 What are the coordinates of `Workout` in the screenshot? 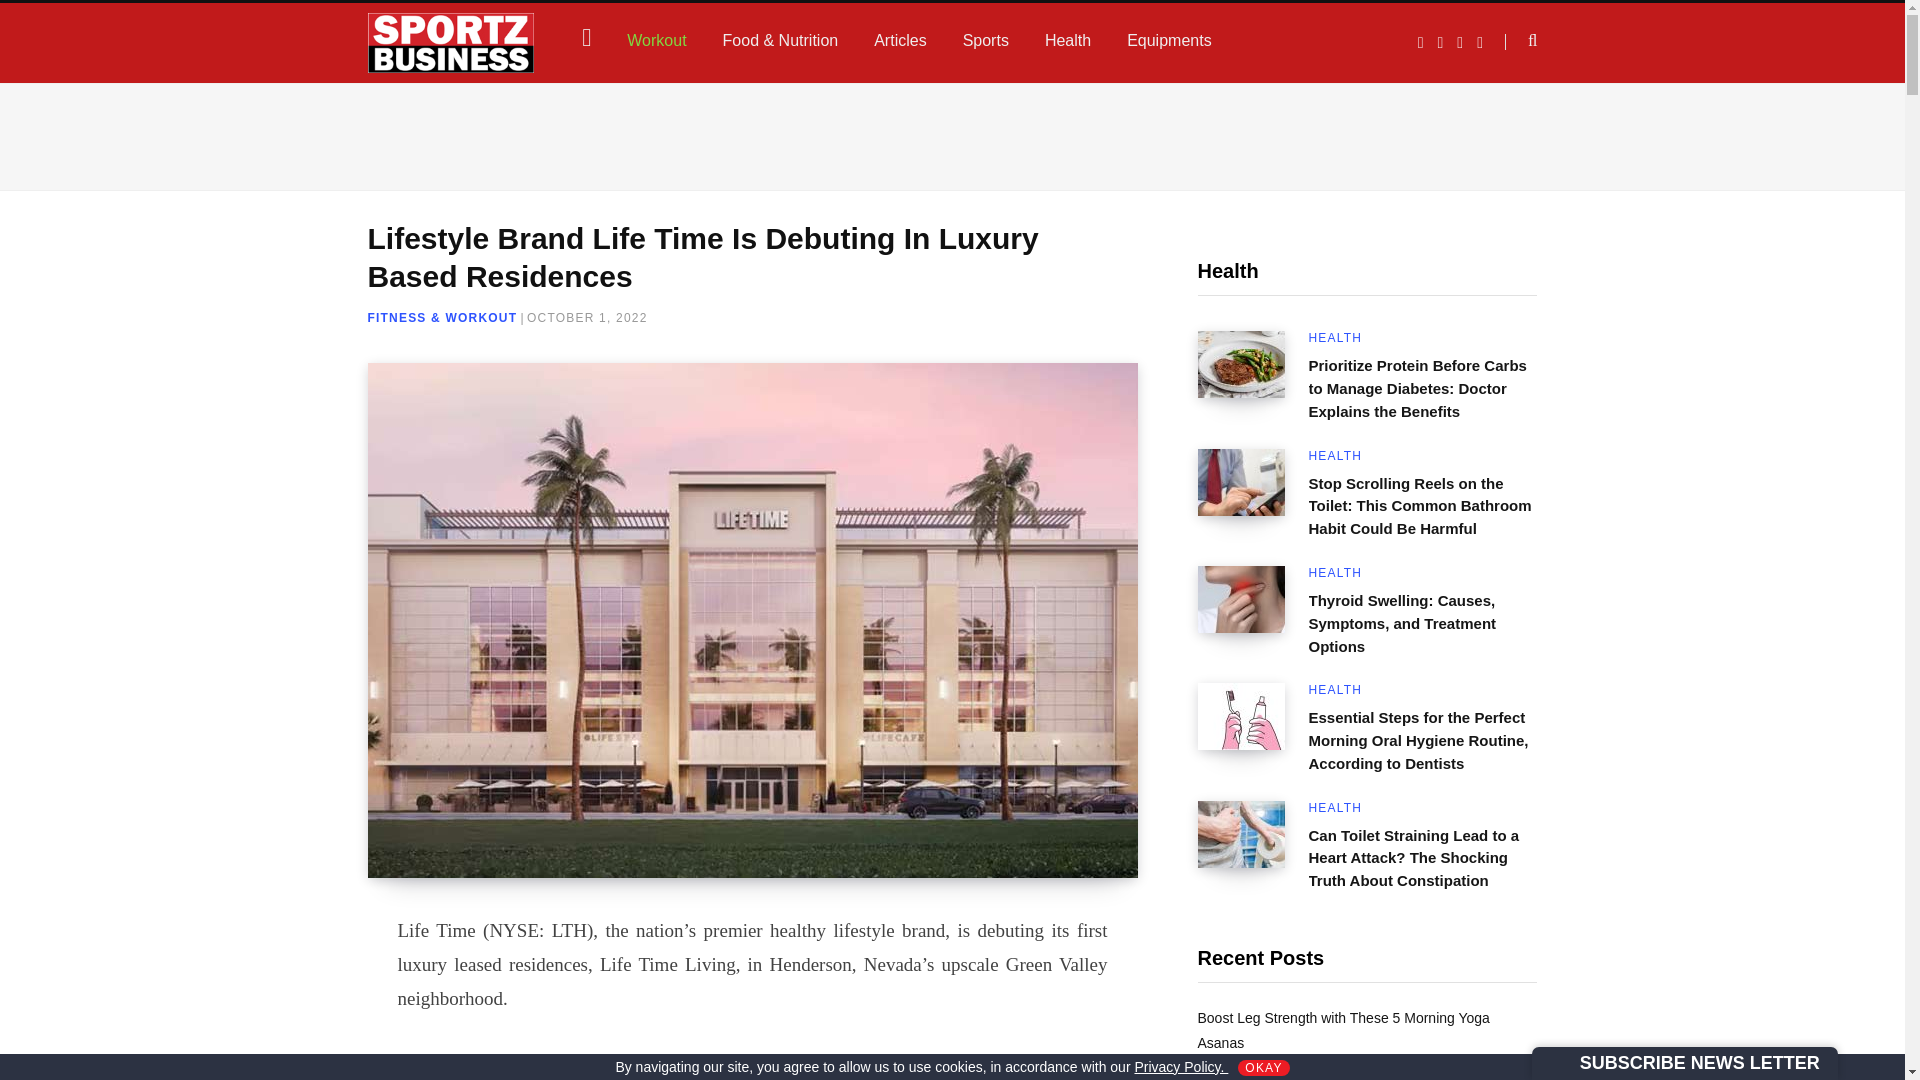 It's located at (656, 40).